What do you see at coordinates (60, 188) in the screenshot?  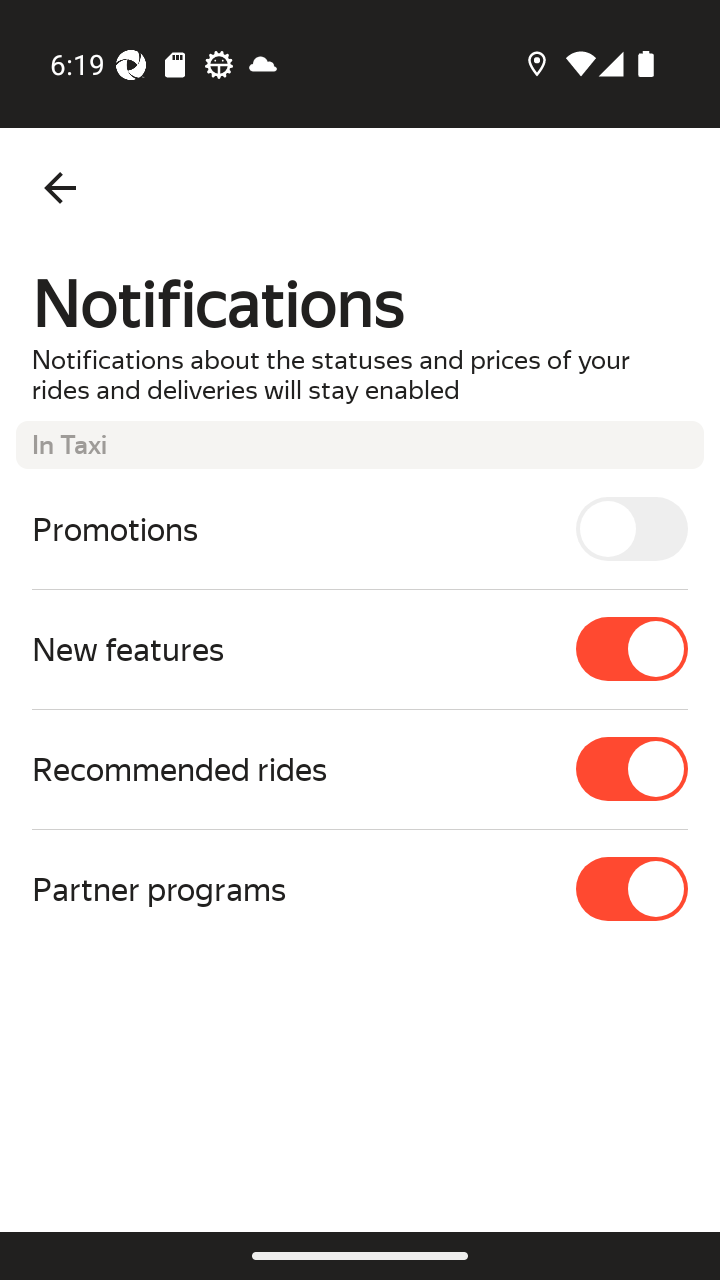 I see `Back` at bounding box center [60, 188].